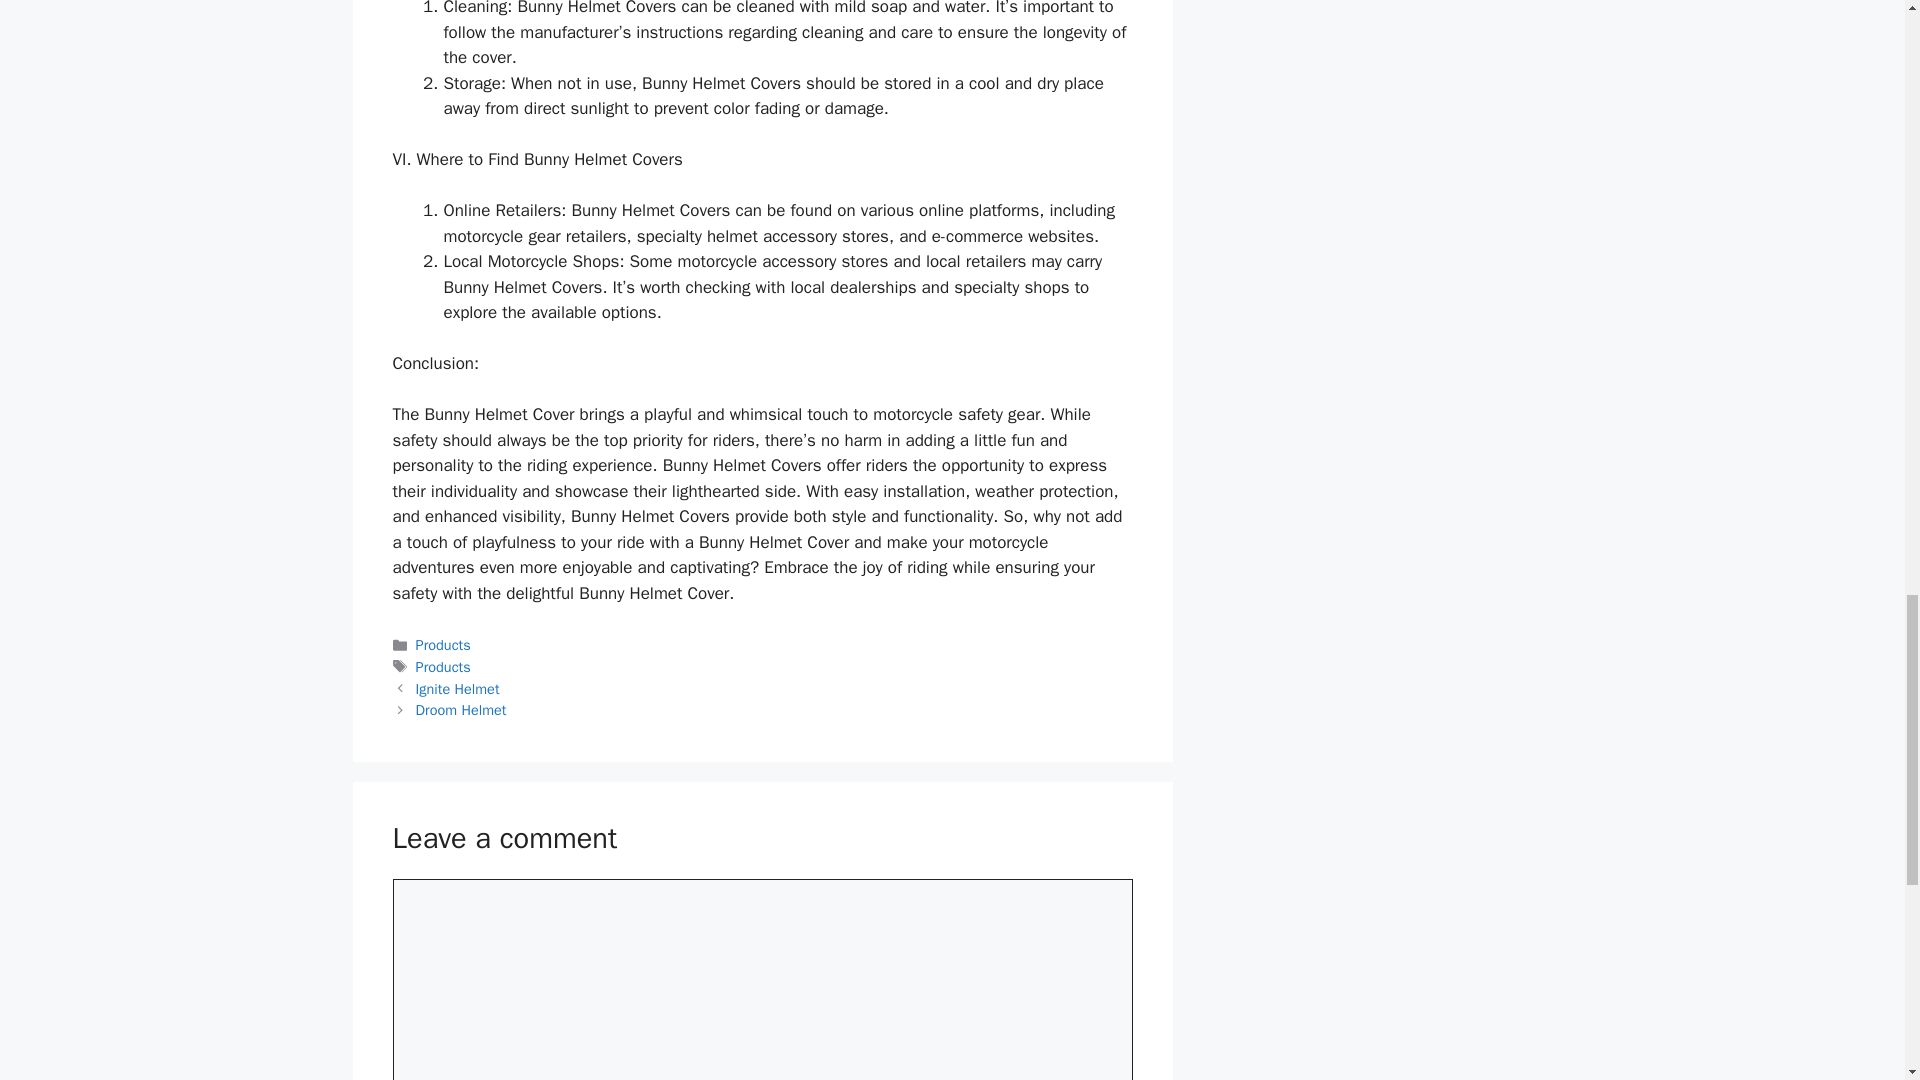  I want to click on Ignite Helmet, so click(458, 688).